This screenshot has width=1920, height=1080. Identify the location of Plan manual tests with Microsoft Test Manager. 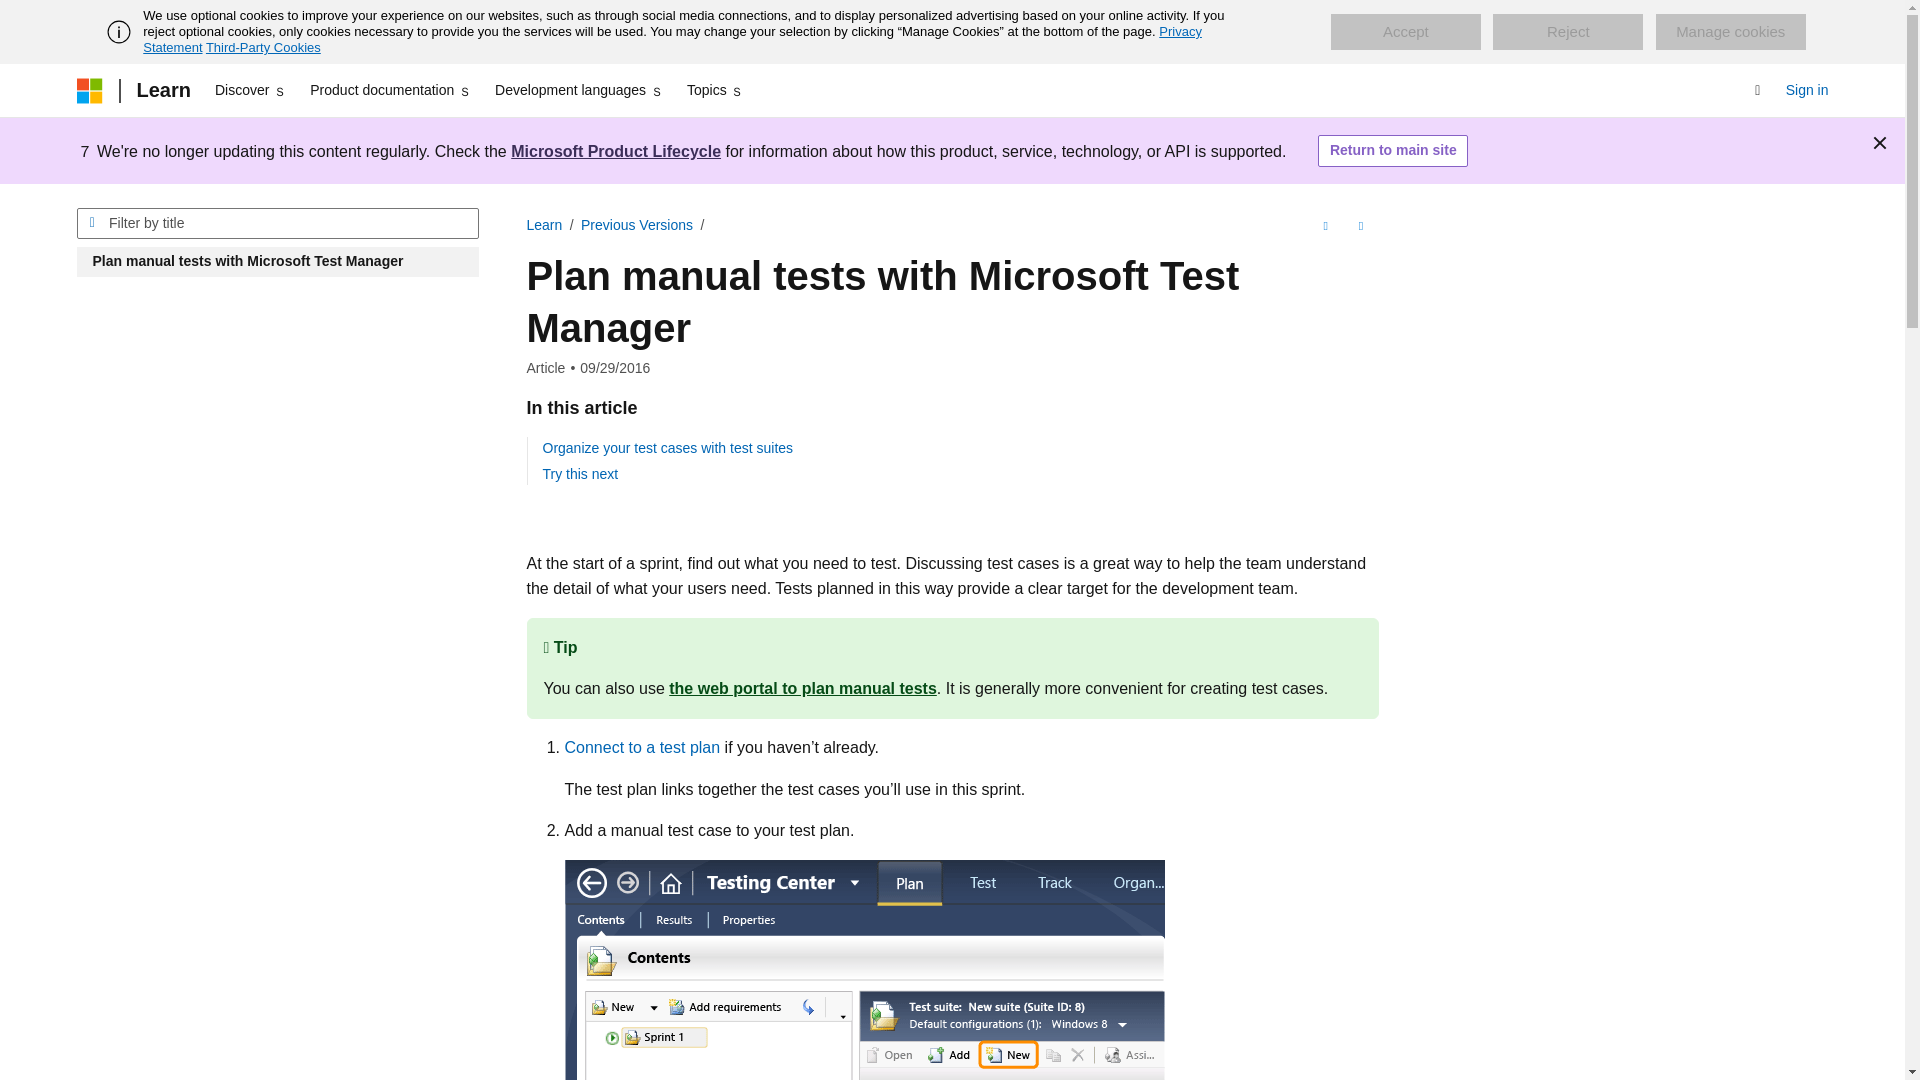
(277, 262).